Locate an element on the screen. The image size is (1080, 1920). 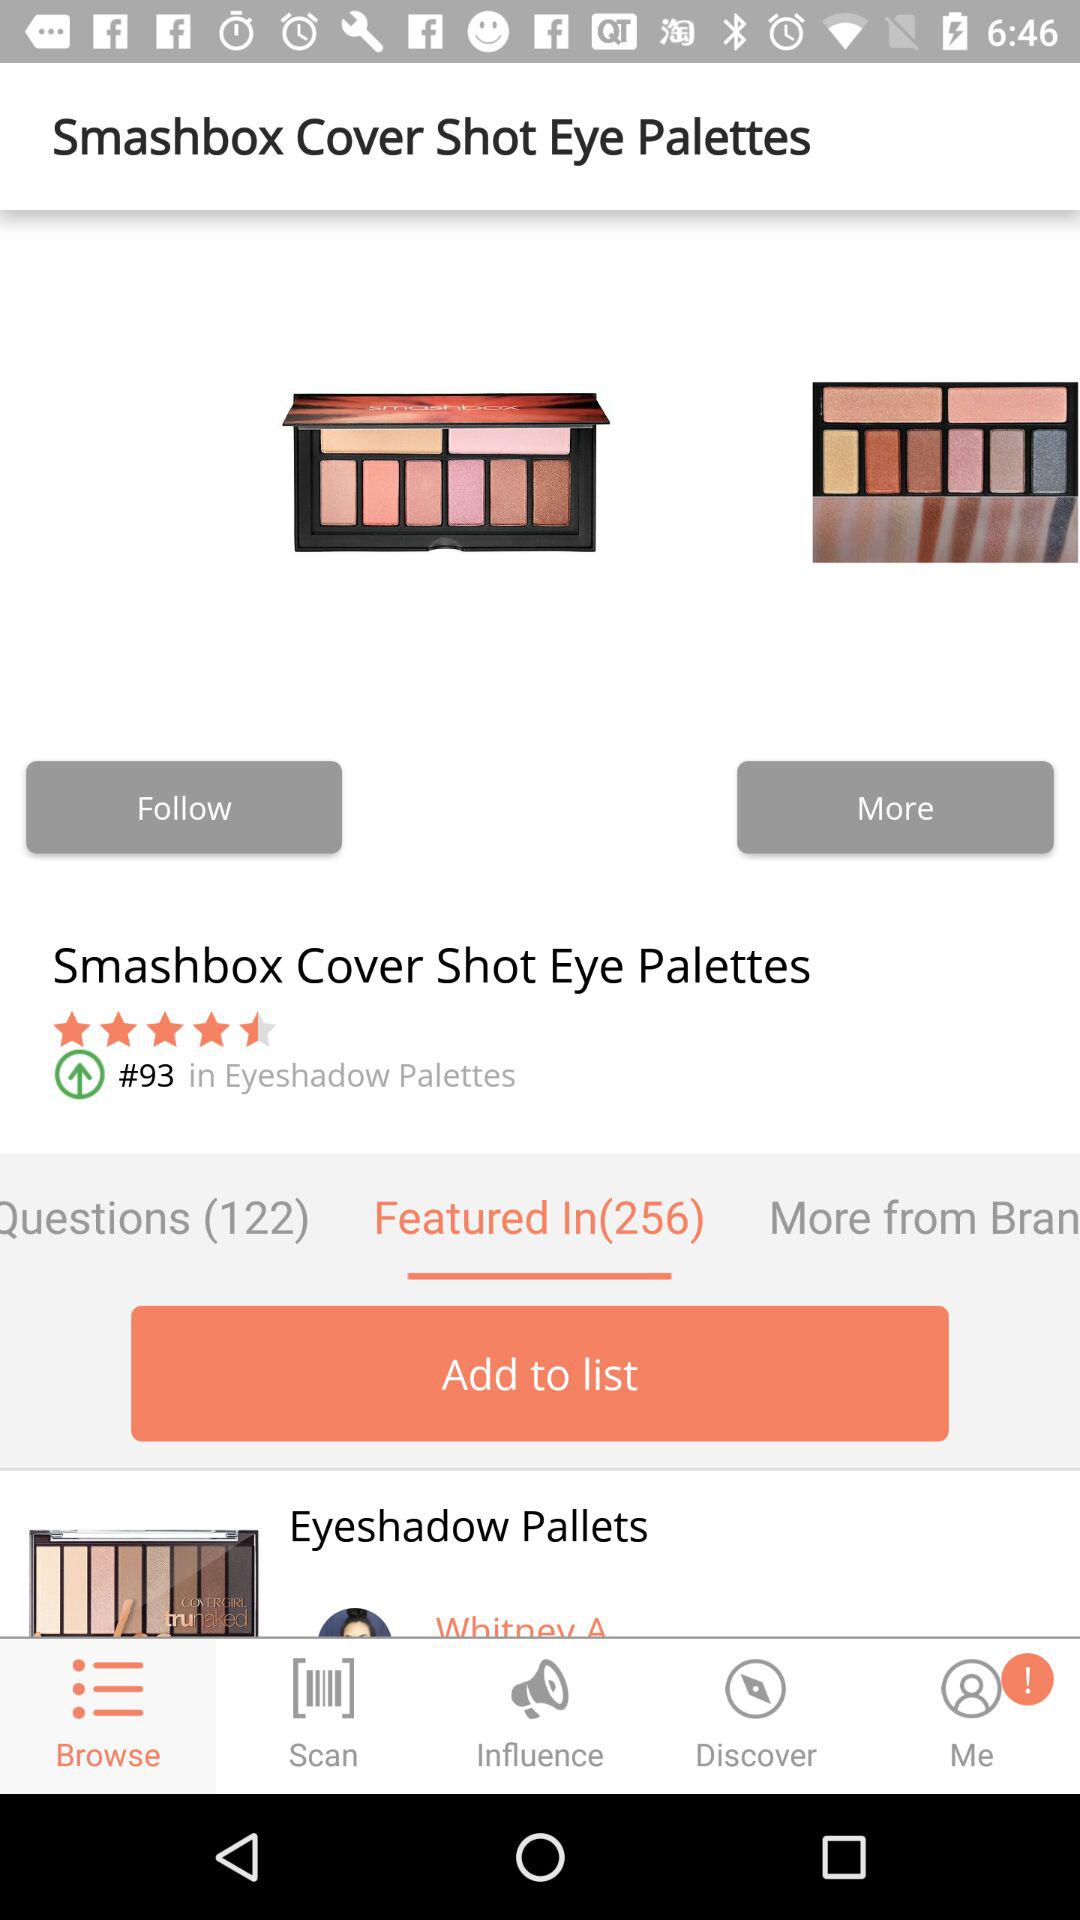
open item next to the more from brand item is located at coordinates (539, 1216).